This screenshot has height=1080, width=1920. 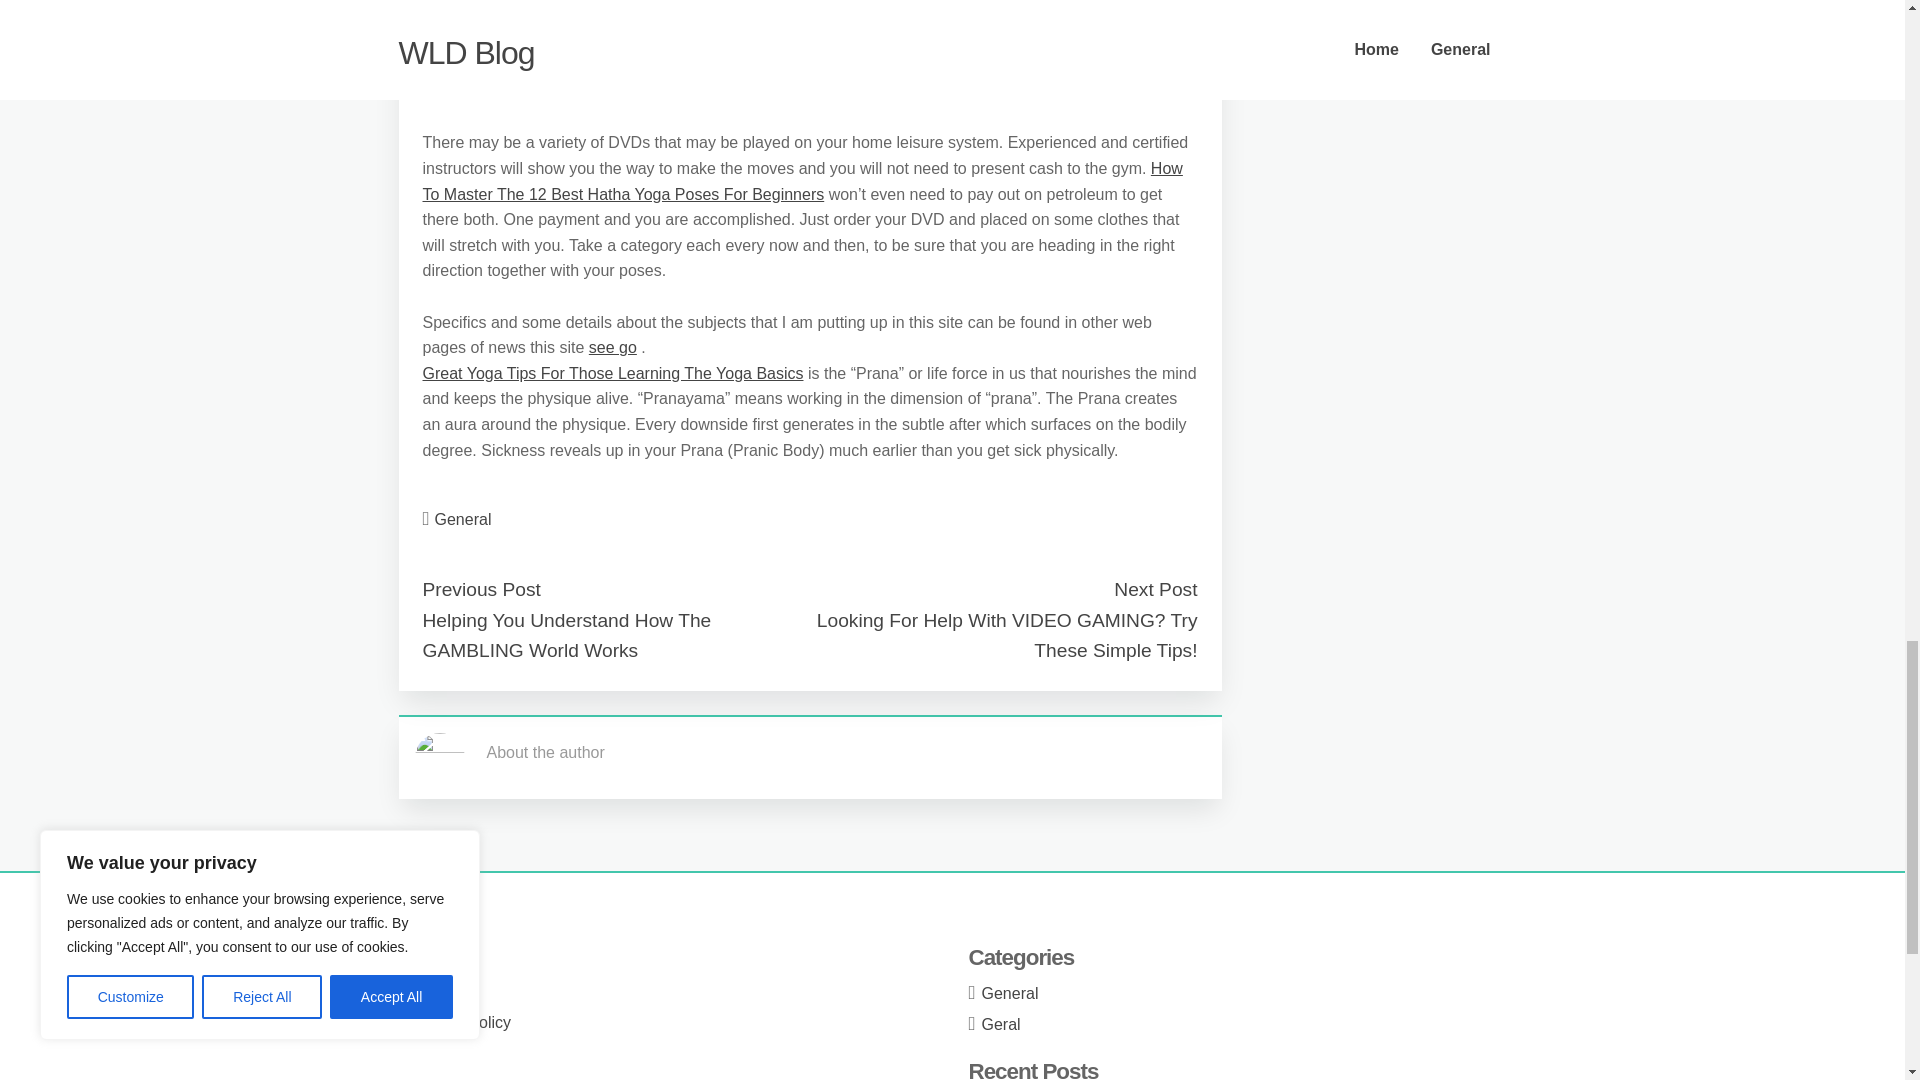 What do you see at coordinates (432, 960) in the screenshot?
I see `About` at bounding box center [432, 960].